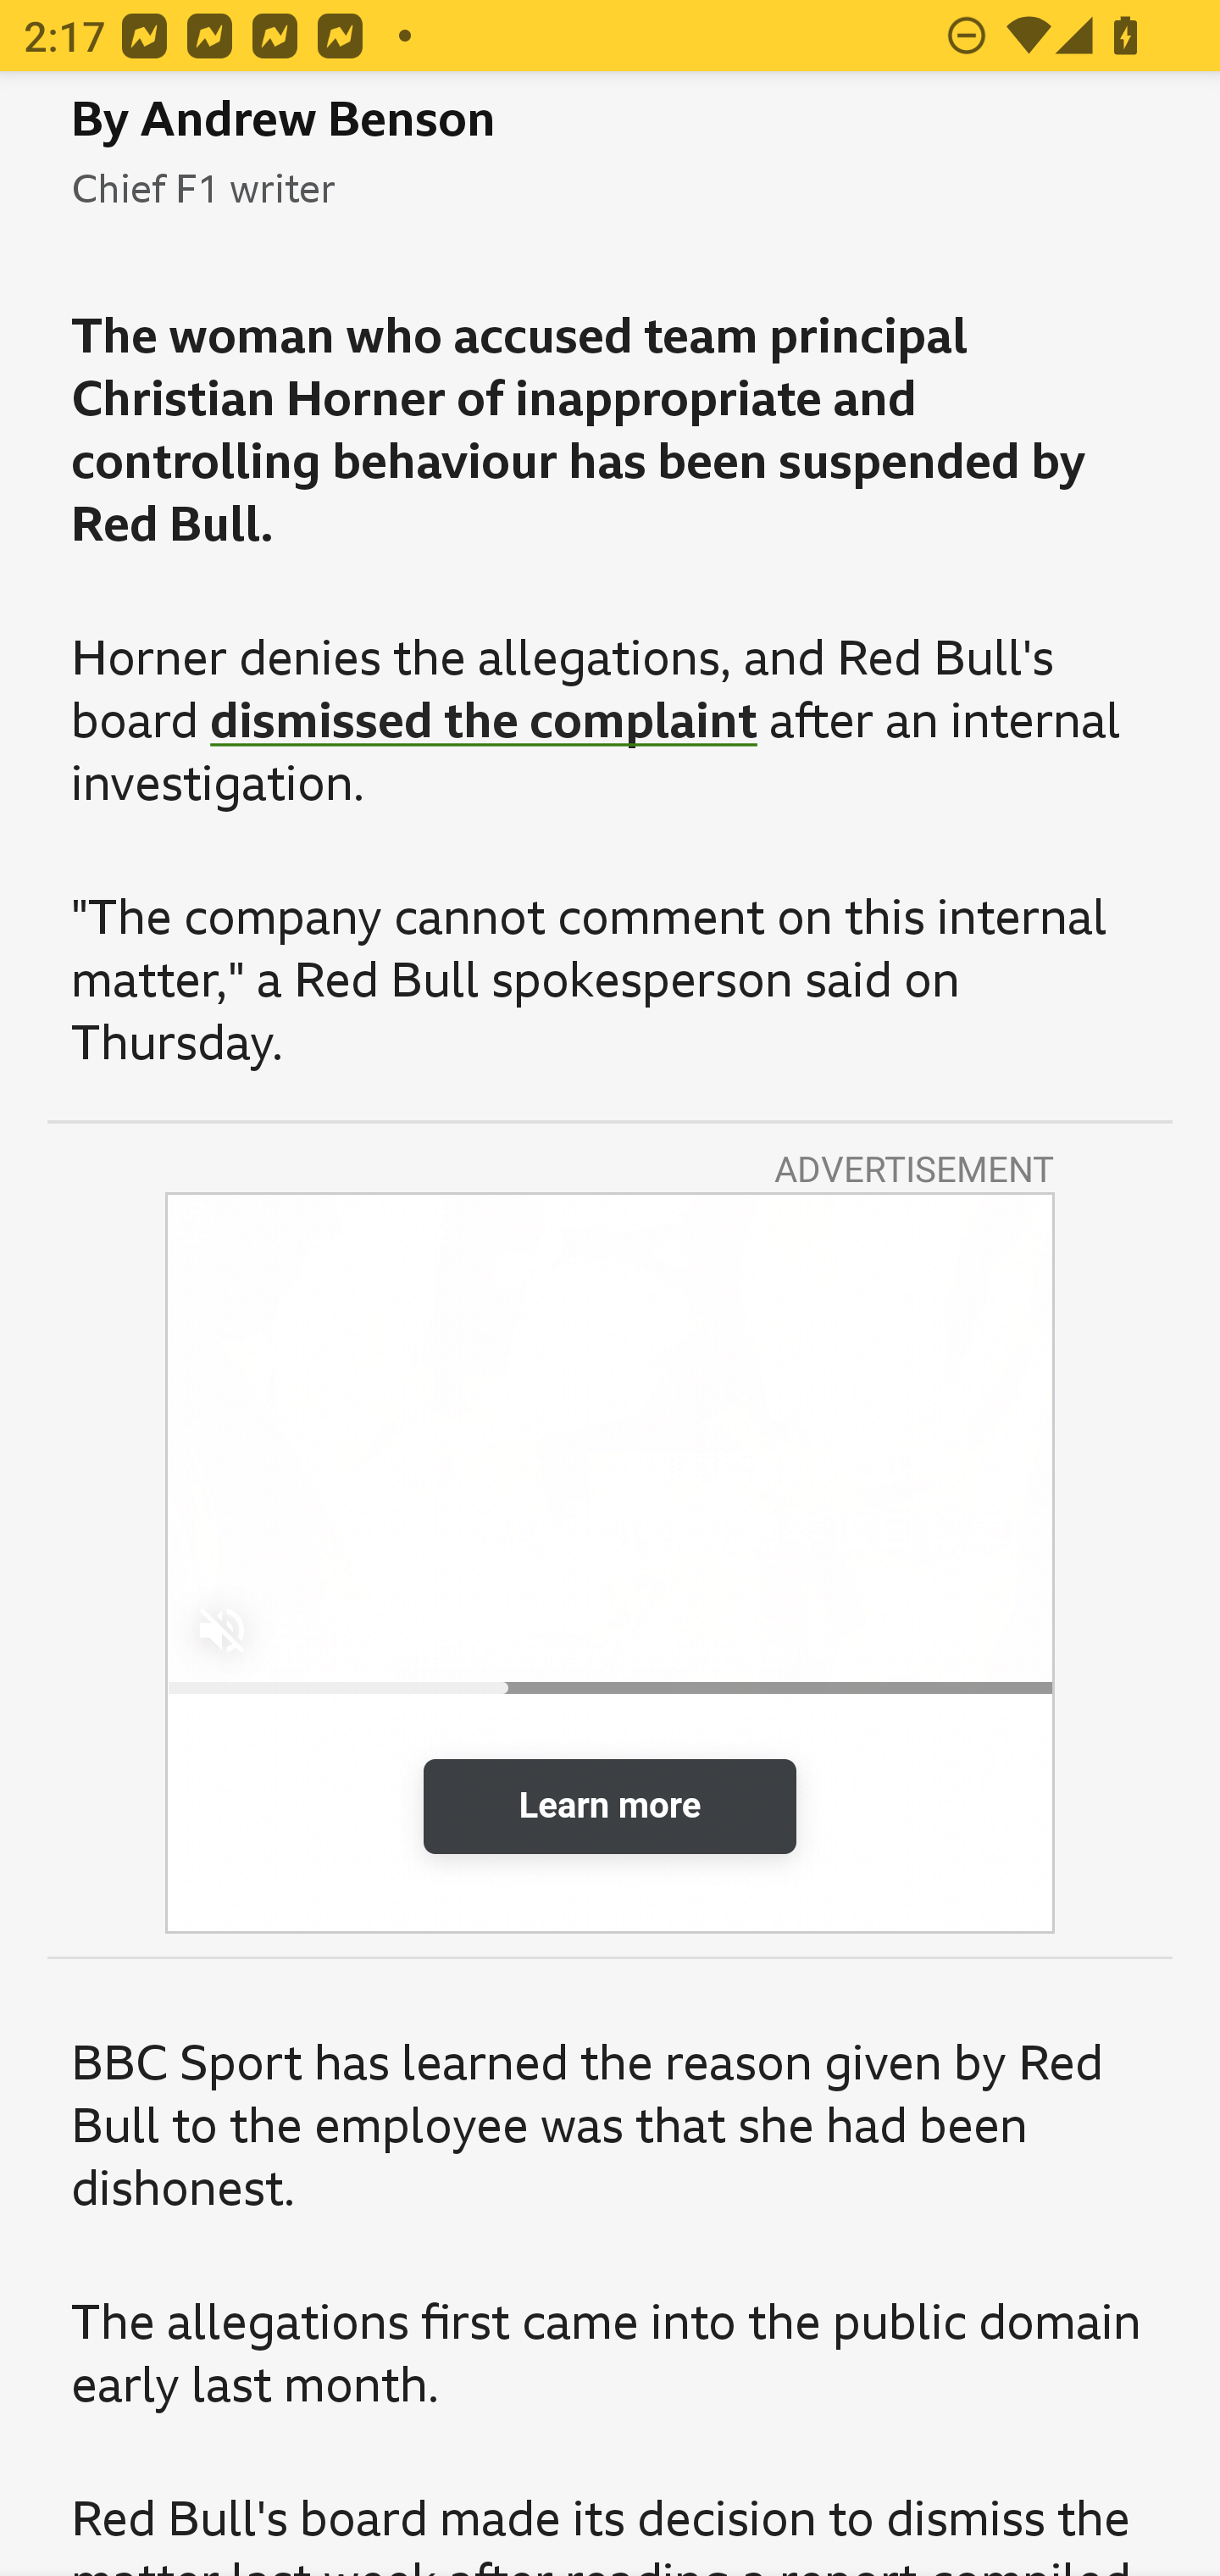  What do you see at coordinates (610, 1445) in the screenshot?
I see `Pause video Unmute video` at bounding box center [610, 1445].